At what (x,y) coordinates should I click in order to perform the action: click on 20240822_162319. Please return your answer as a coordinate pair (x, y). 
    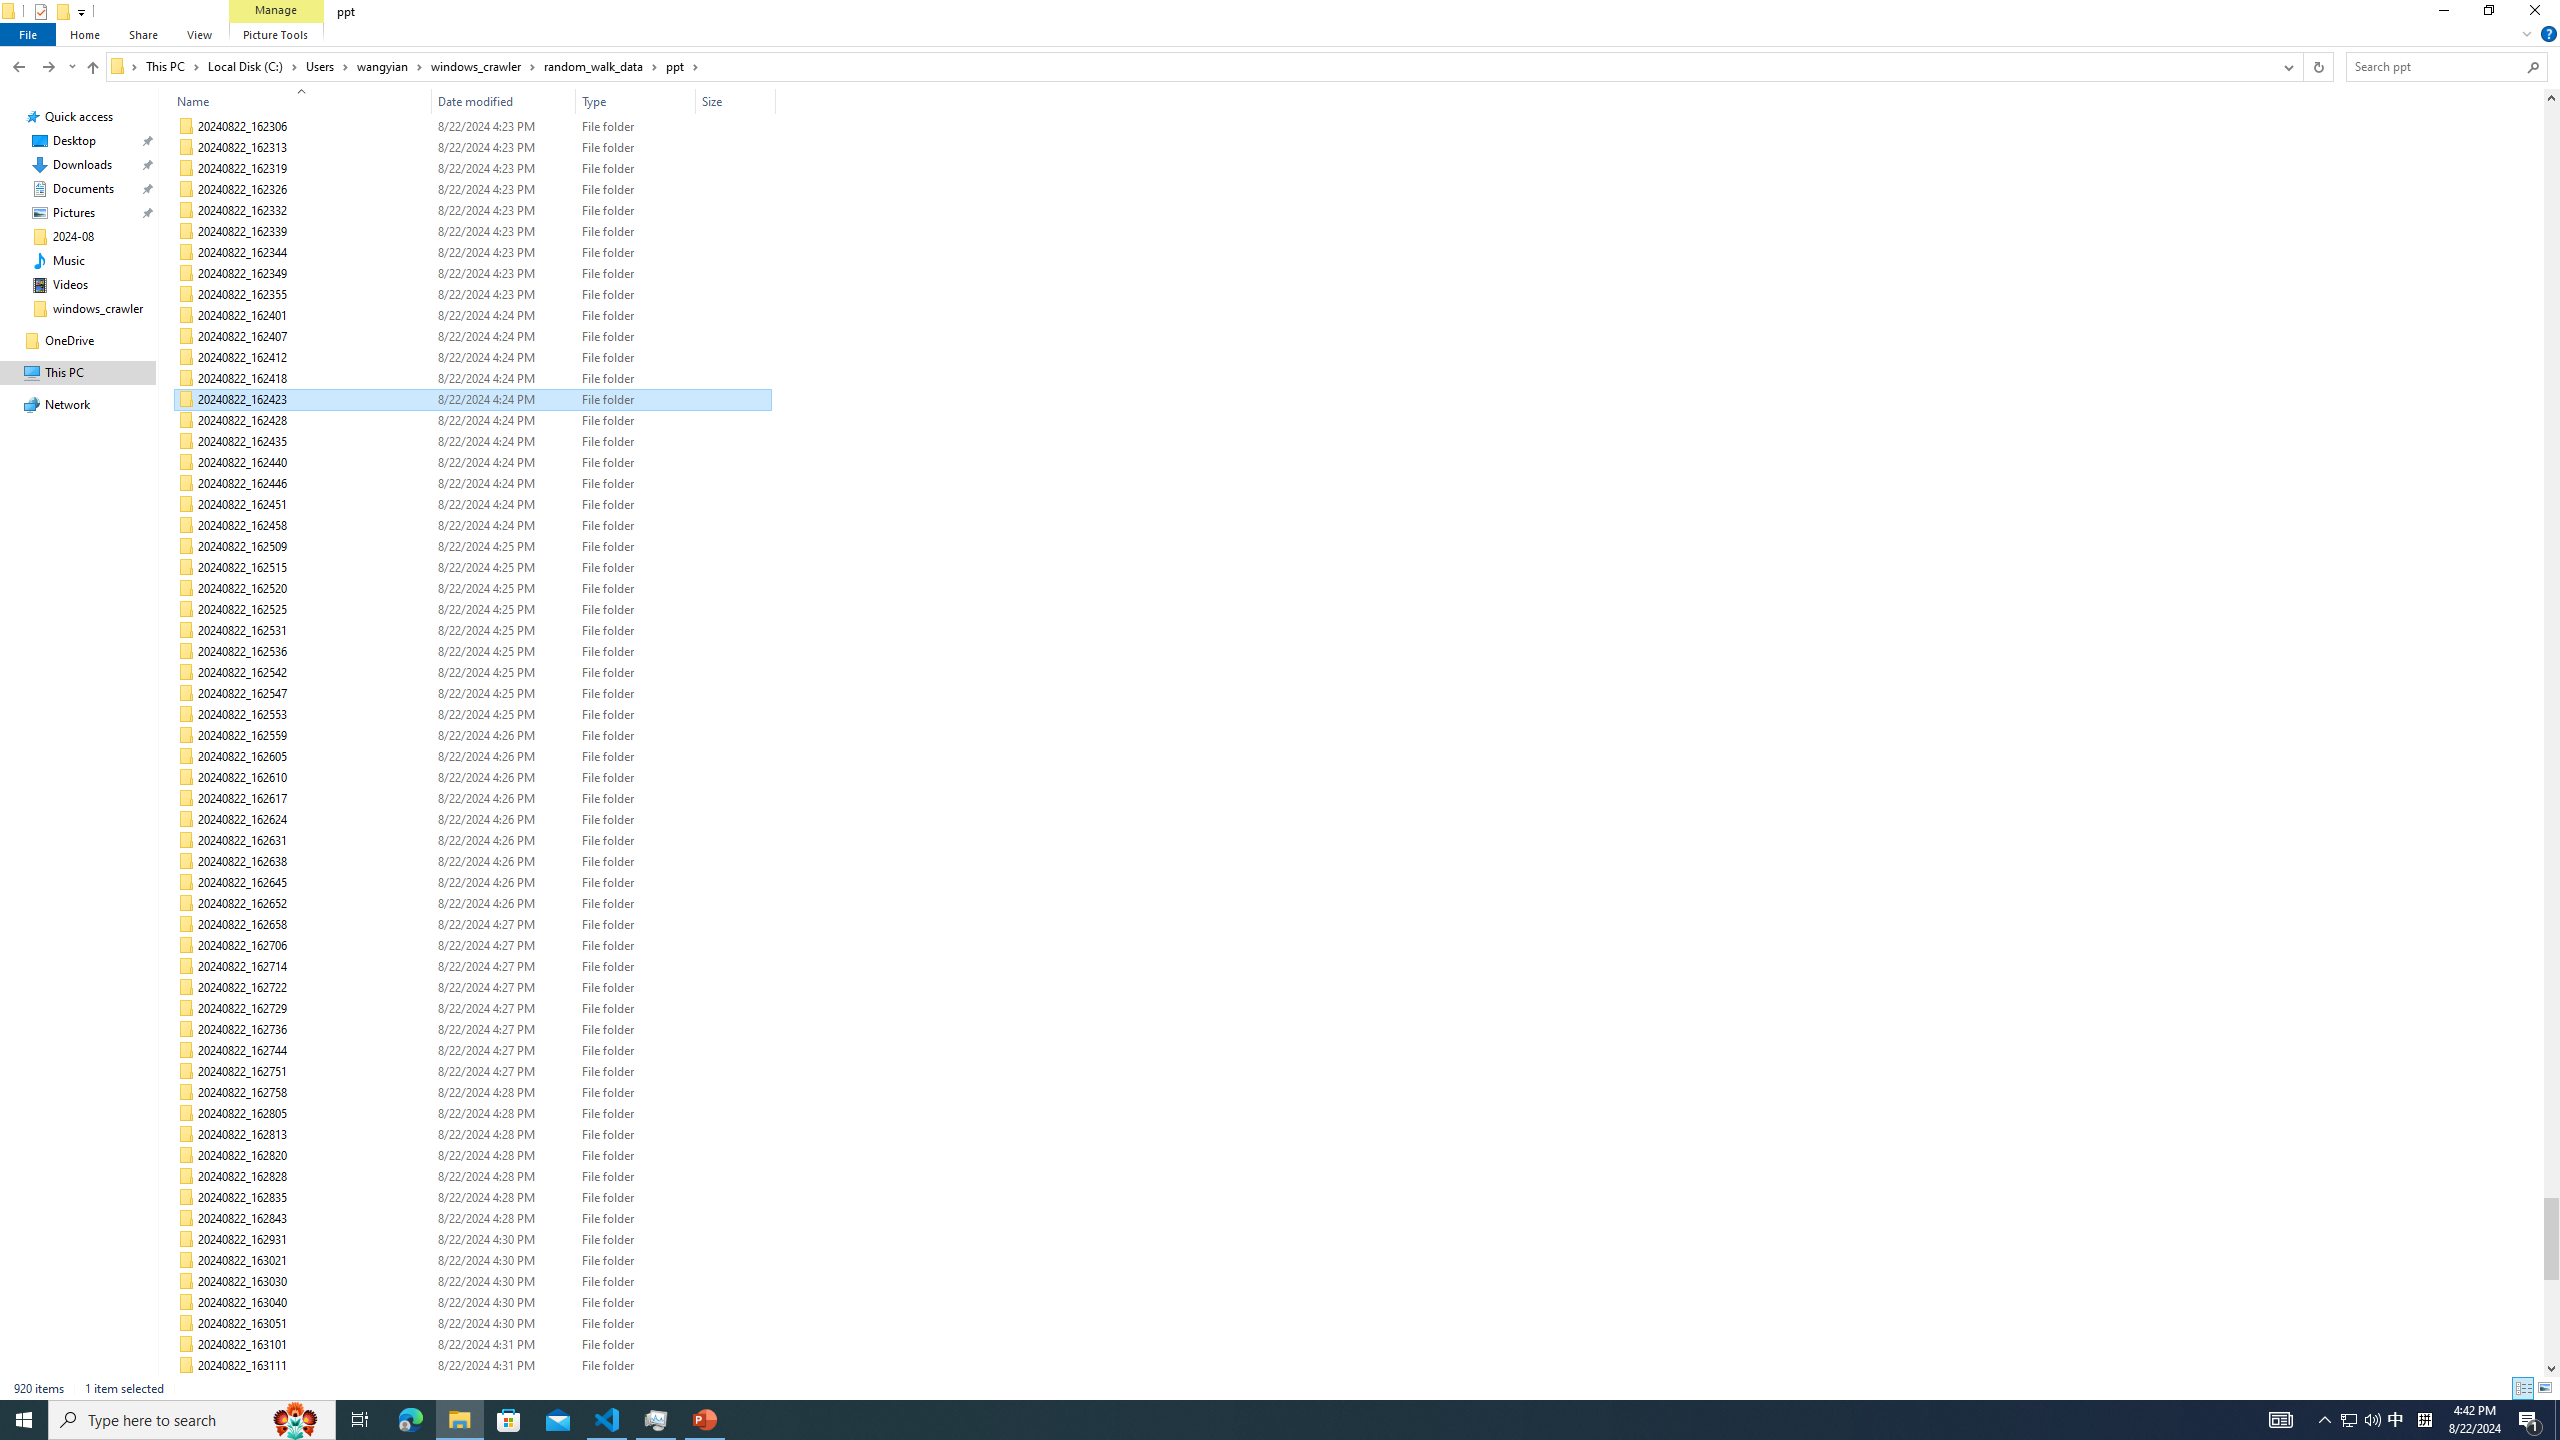
    Looking at the image, I should click on (474, 169).